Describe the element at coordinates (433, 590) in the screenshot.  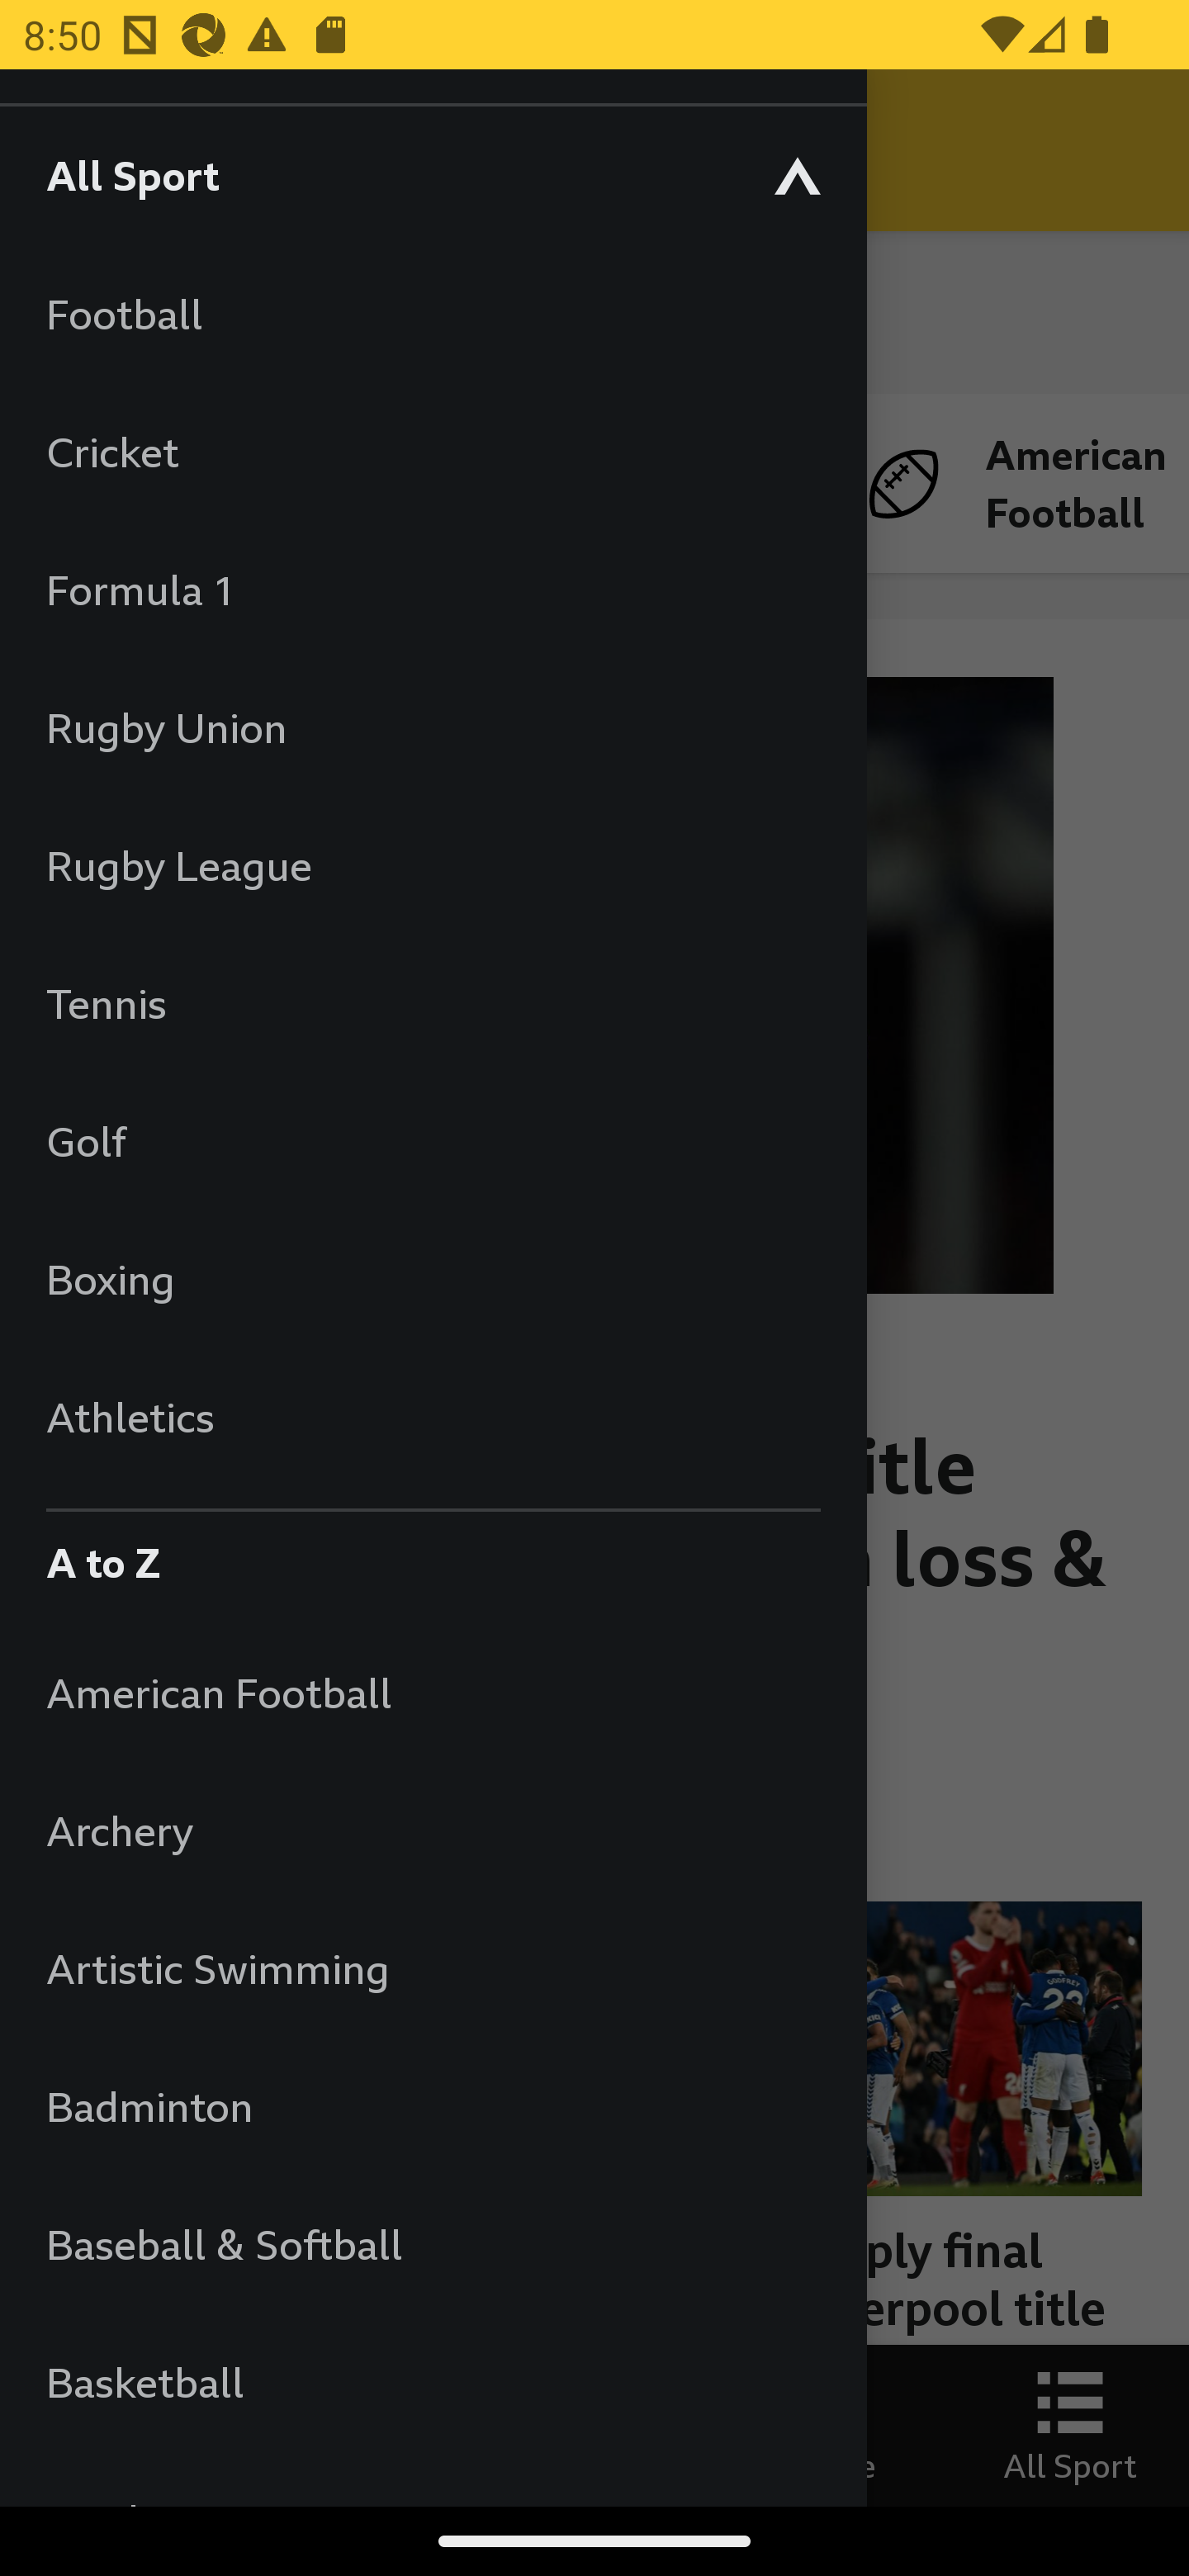
I see `Formula 1` at that location.